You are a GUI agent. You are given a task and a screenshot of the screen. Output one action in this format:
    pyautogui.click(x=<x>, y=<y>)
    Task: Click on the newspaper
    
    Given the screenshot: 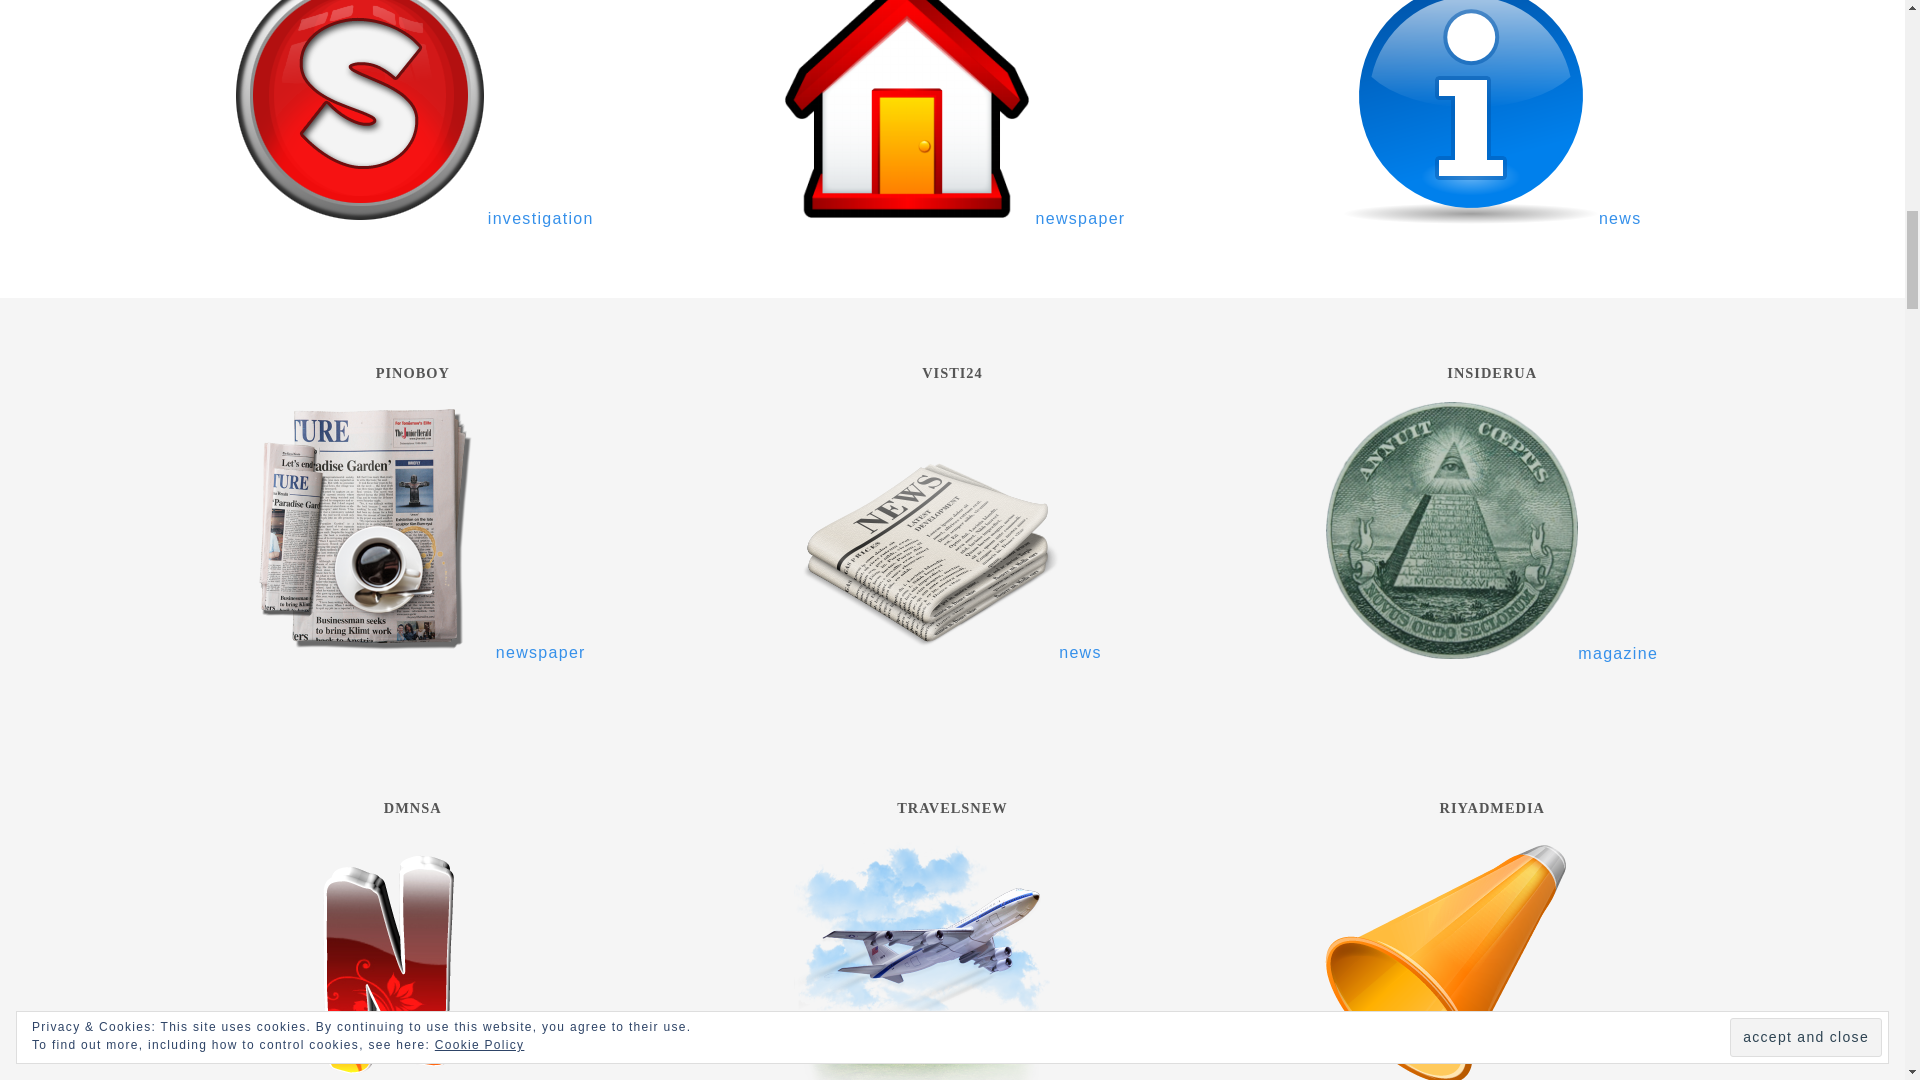 What is the action you would take?
    pyautogui.click(x=952, y=218)
    